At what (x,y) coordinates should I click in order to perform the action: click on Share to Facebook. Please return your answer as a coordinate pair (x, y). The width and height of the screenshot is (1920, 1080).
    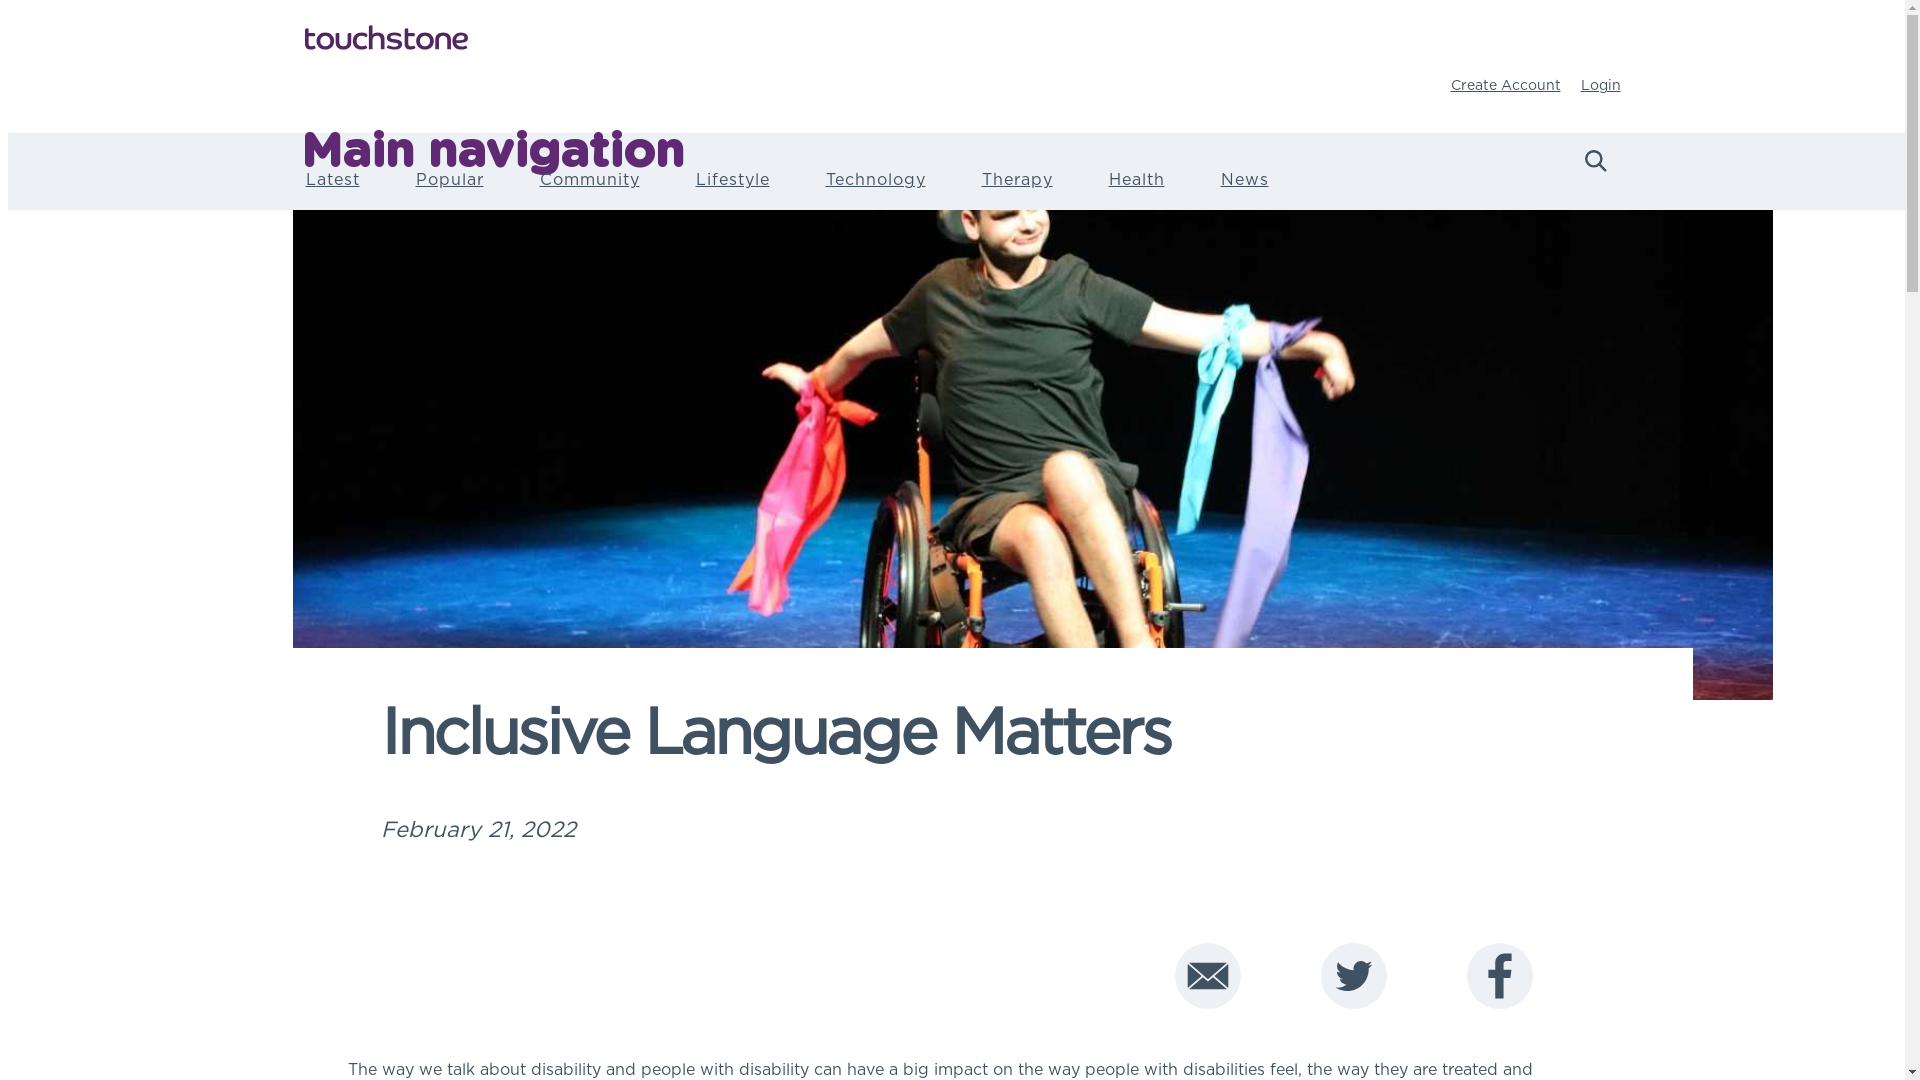
    Looking at the image, I should click on (1499, 969).